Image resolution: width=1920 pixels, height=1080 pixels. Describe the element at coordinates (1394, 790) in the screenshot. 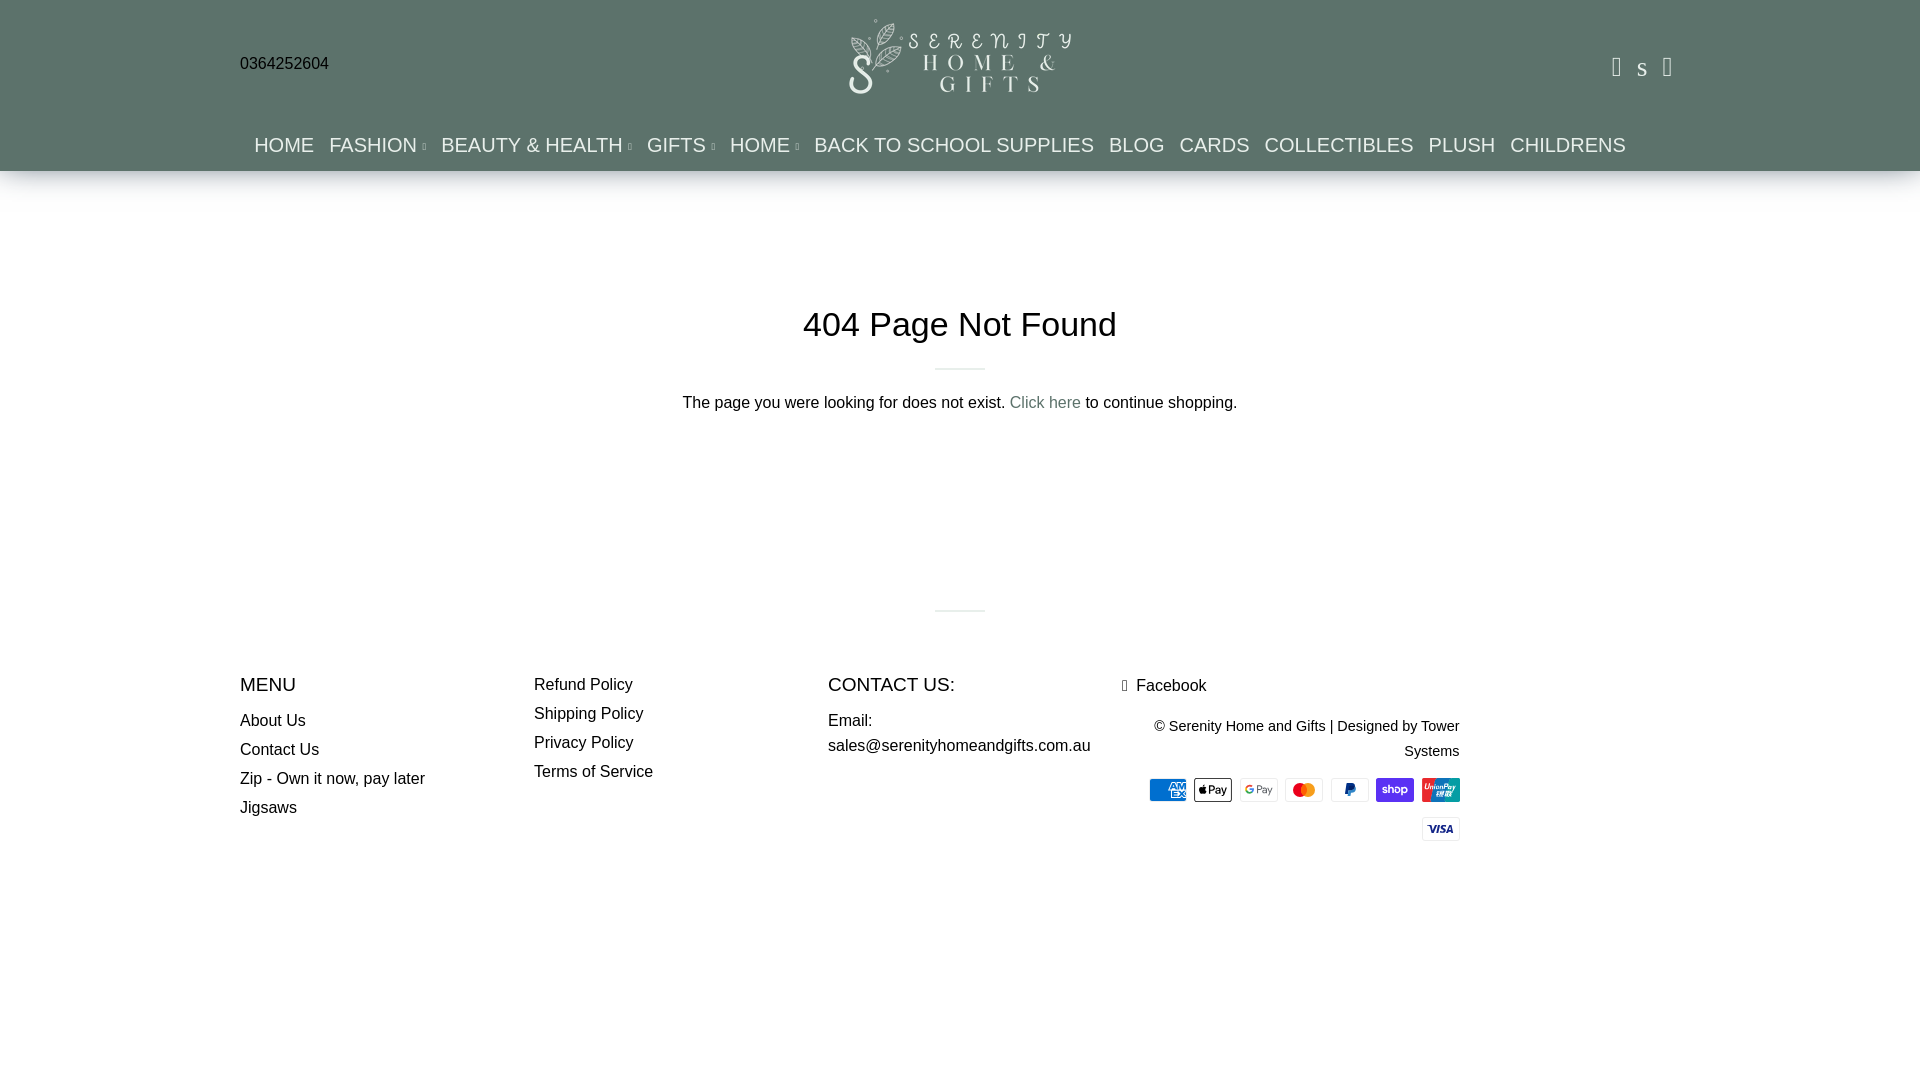

I see `Shop Pay` at that location.